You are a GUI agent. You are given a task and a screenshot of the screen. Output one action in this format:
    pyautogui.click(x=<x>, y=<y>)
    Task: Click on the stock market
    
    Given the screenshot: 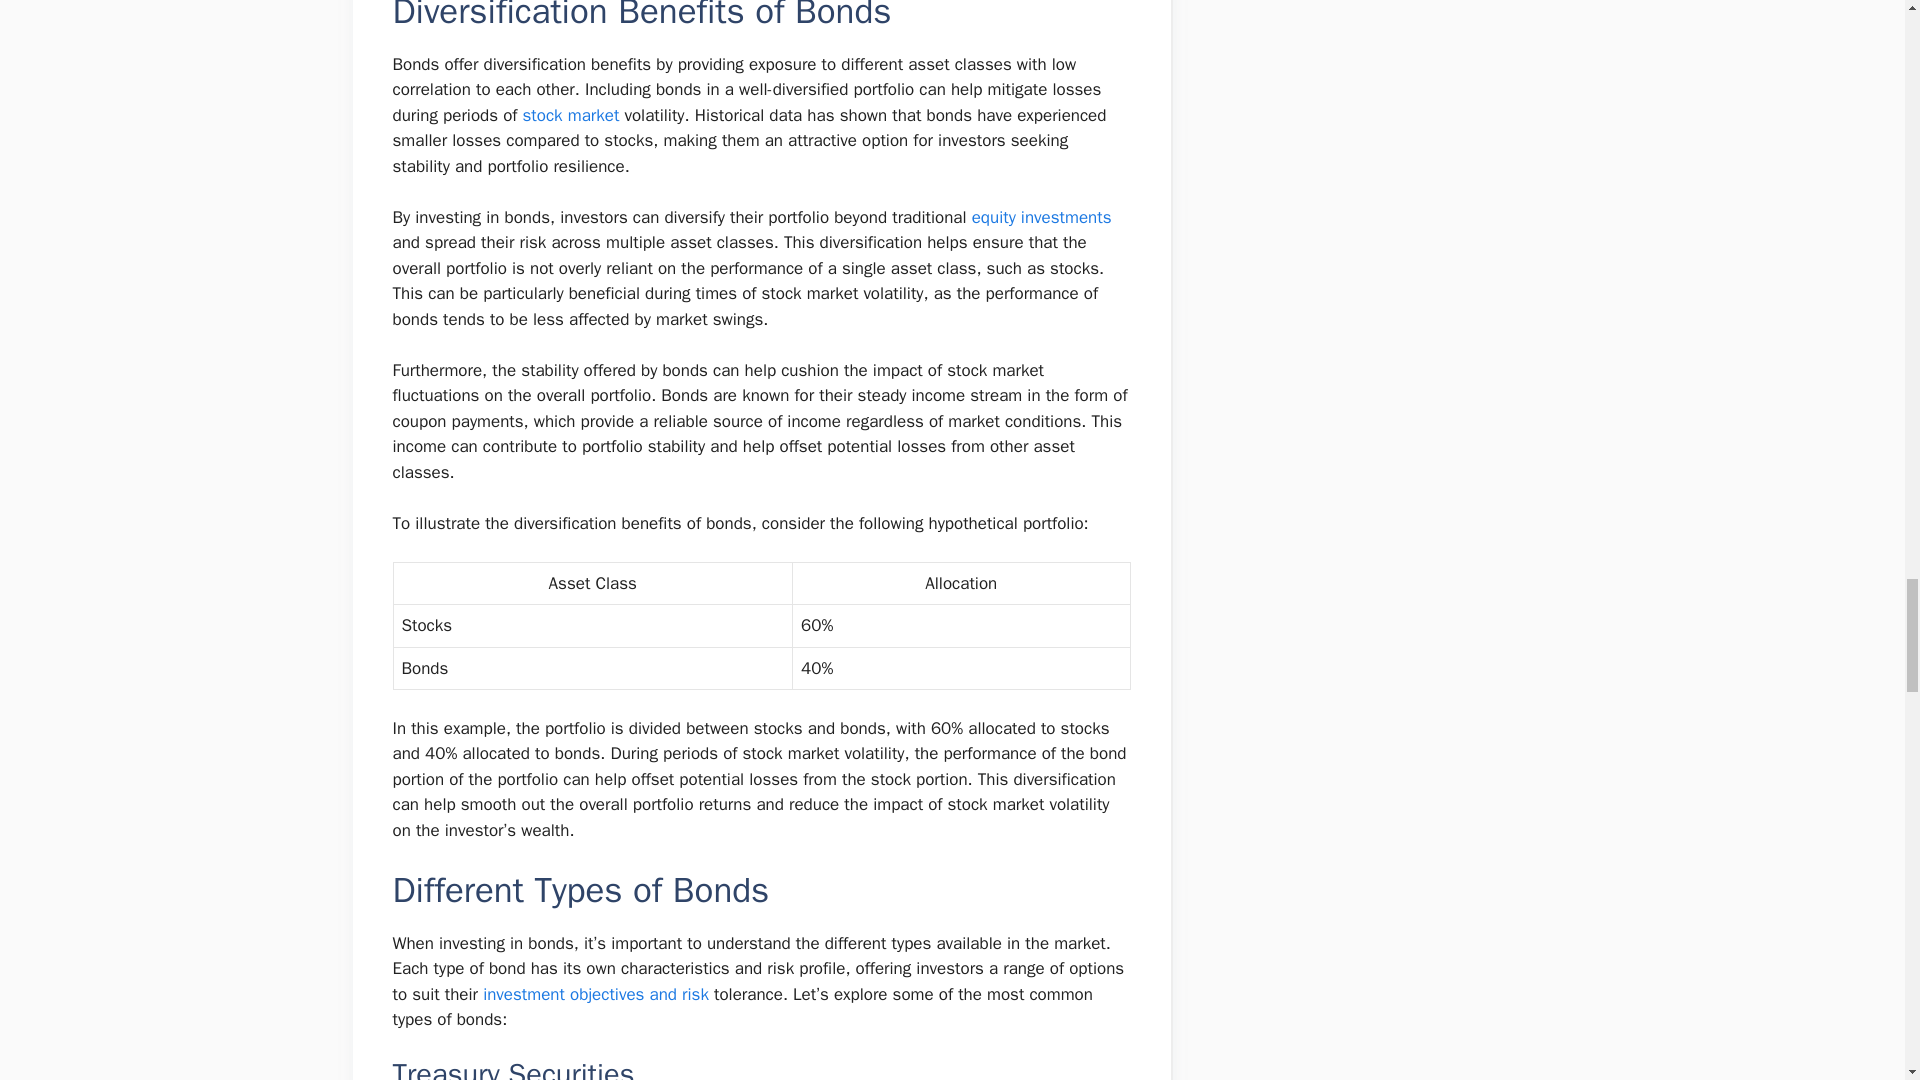 What is the action you would take?
    pyautogui.click(x=571, y=115)
    